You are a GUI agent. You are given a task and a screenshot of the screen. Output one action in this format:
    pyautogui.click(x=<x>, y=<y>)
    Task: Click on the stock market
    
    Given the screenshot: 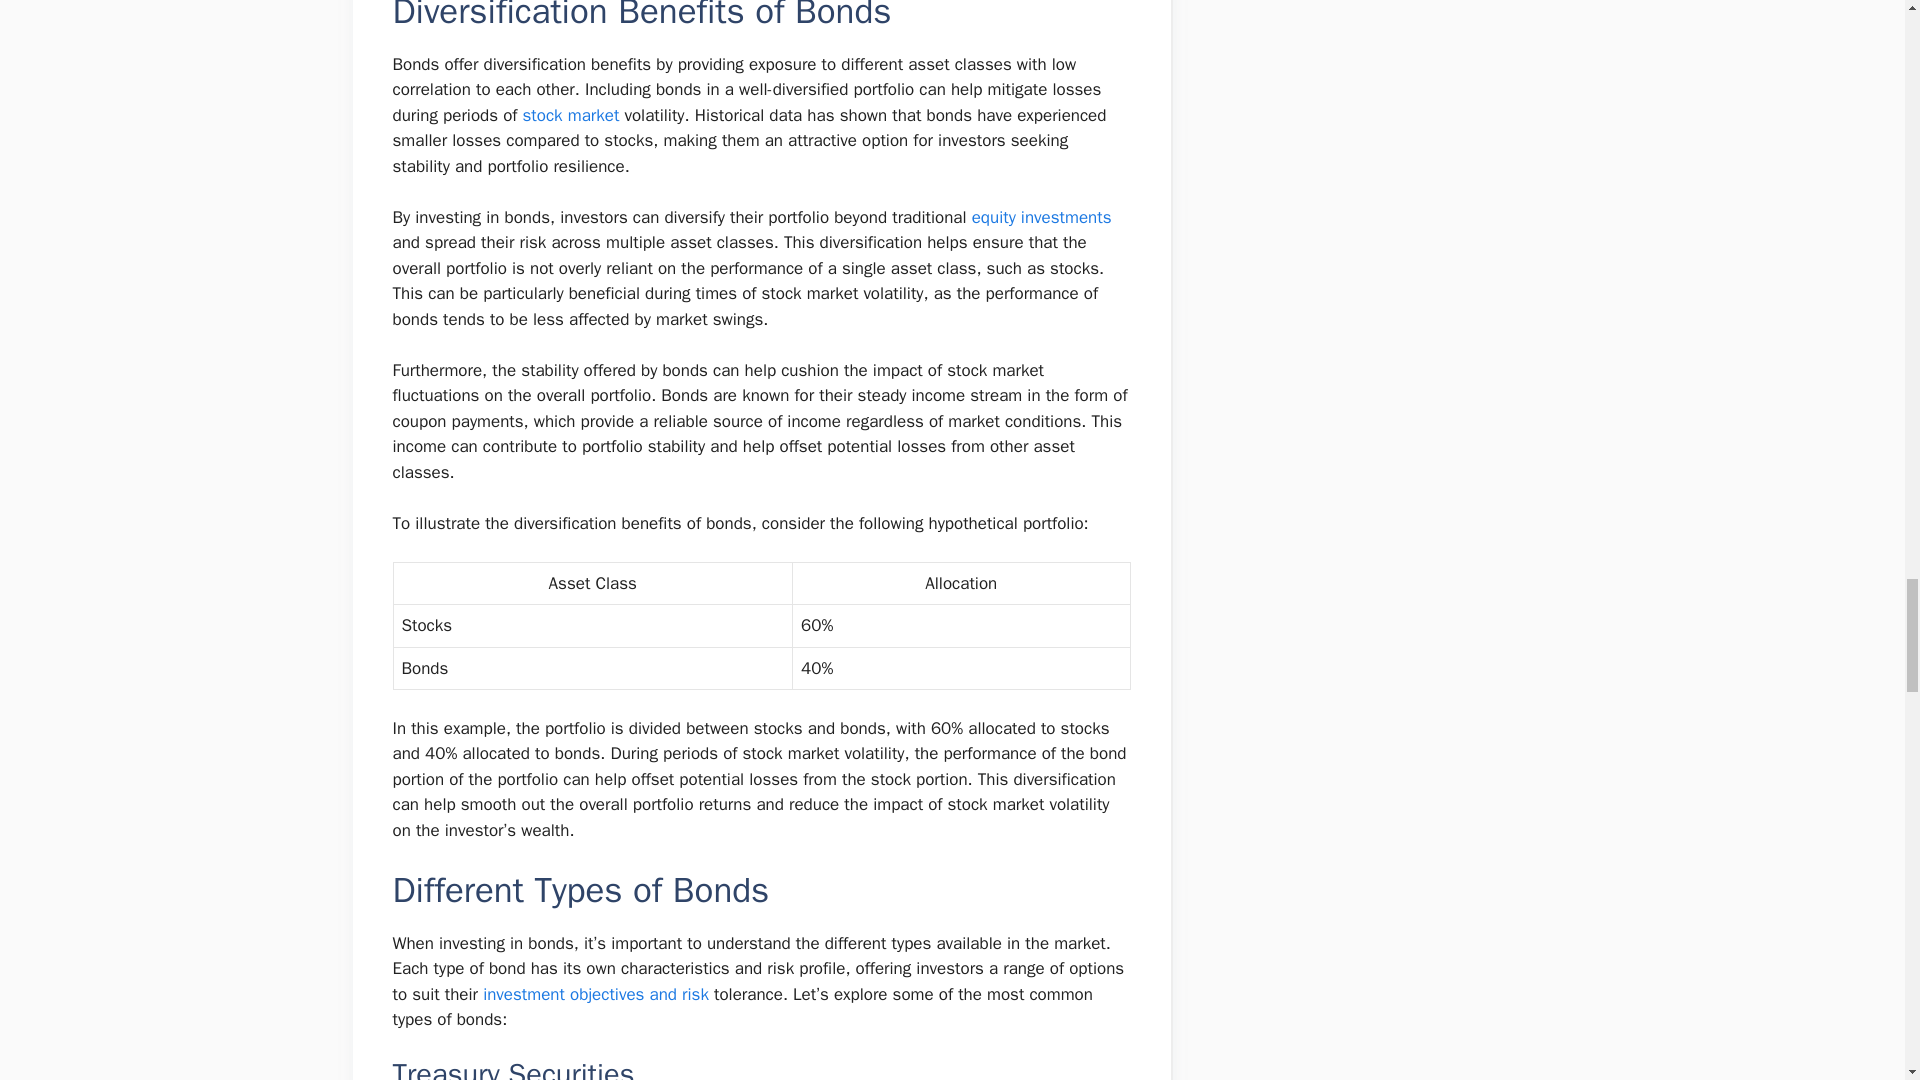 What is the action you would take?
    pyautogui.click(x=571, y=115)
    